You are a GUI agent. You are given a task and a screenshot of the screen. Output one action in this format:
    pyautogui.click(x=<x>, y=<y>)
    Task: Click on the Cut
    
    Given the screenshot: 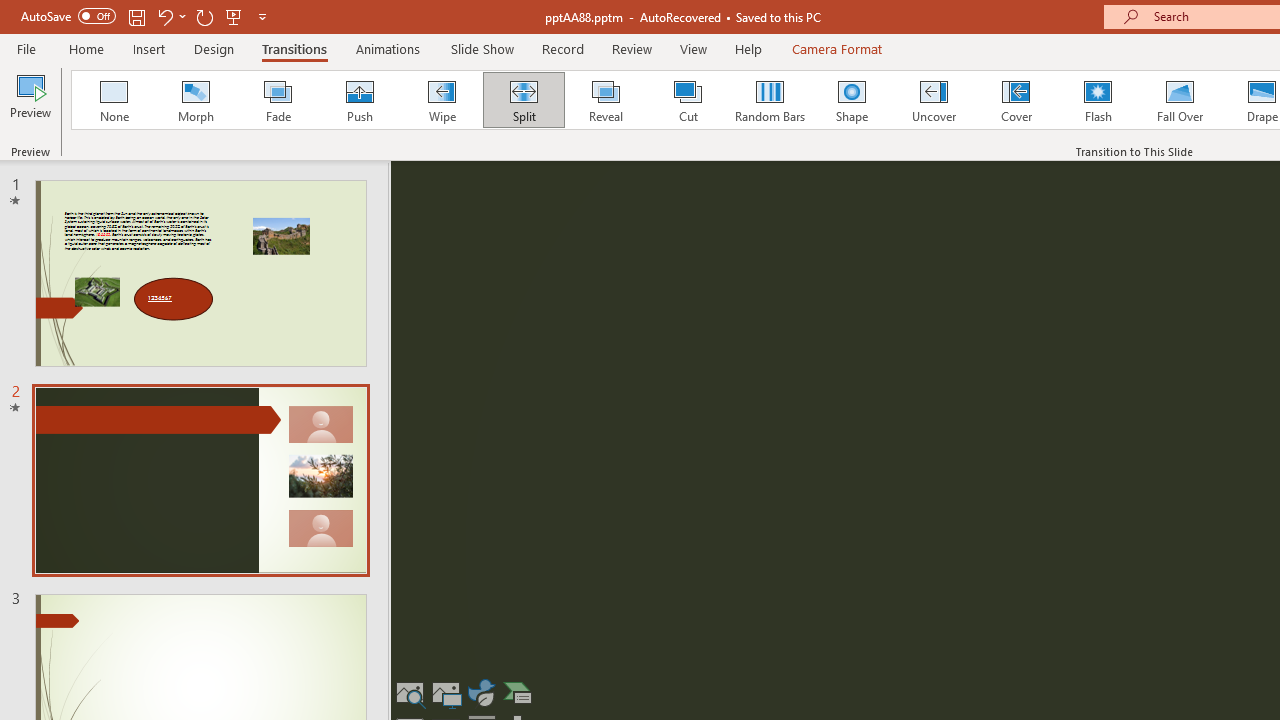 What is the action you would take?
    pyautogui.click(x=688, y=100)
    